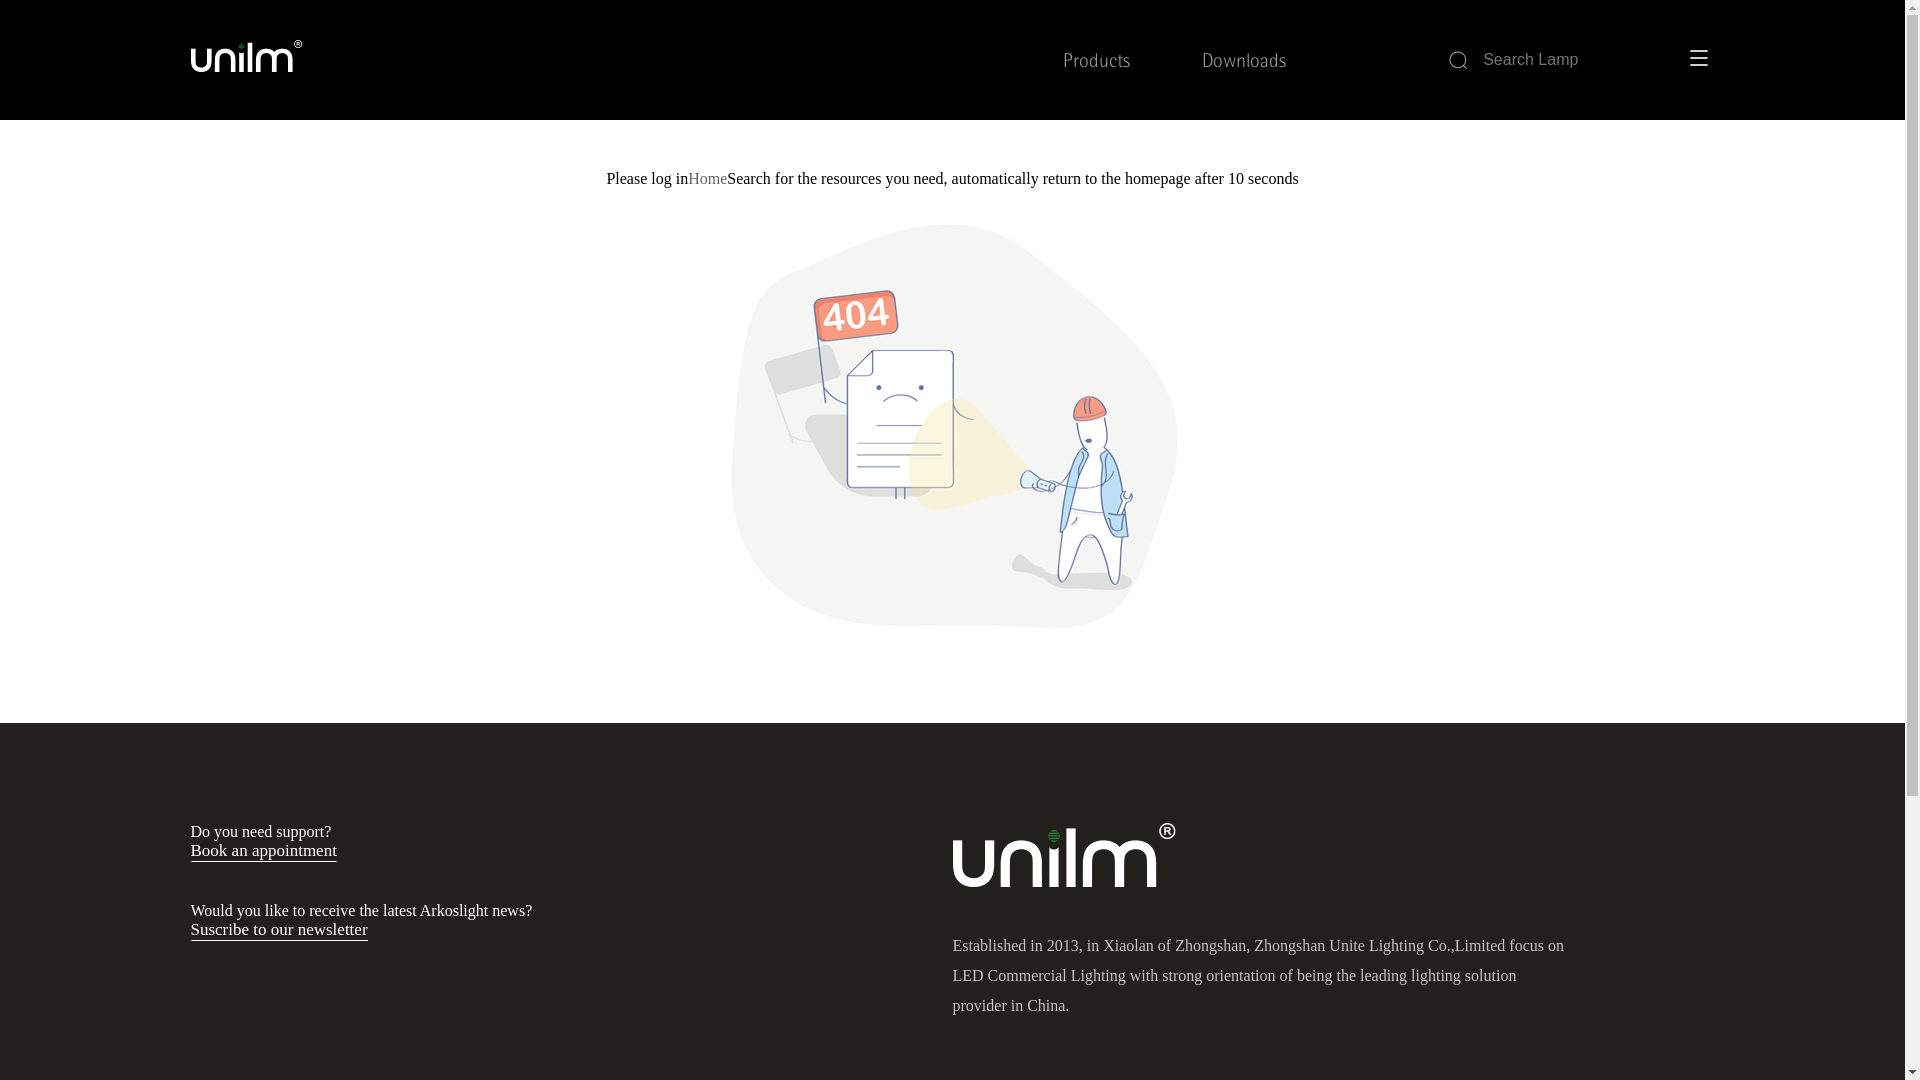 This screenshot has height=1080, width=1920. Describe the element at coordinates (1244, 59) in the screenshot. I see `Downloads` at that location.